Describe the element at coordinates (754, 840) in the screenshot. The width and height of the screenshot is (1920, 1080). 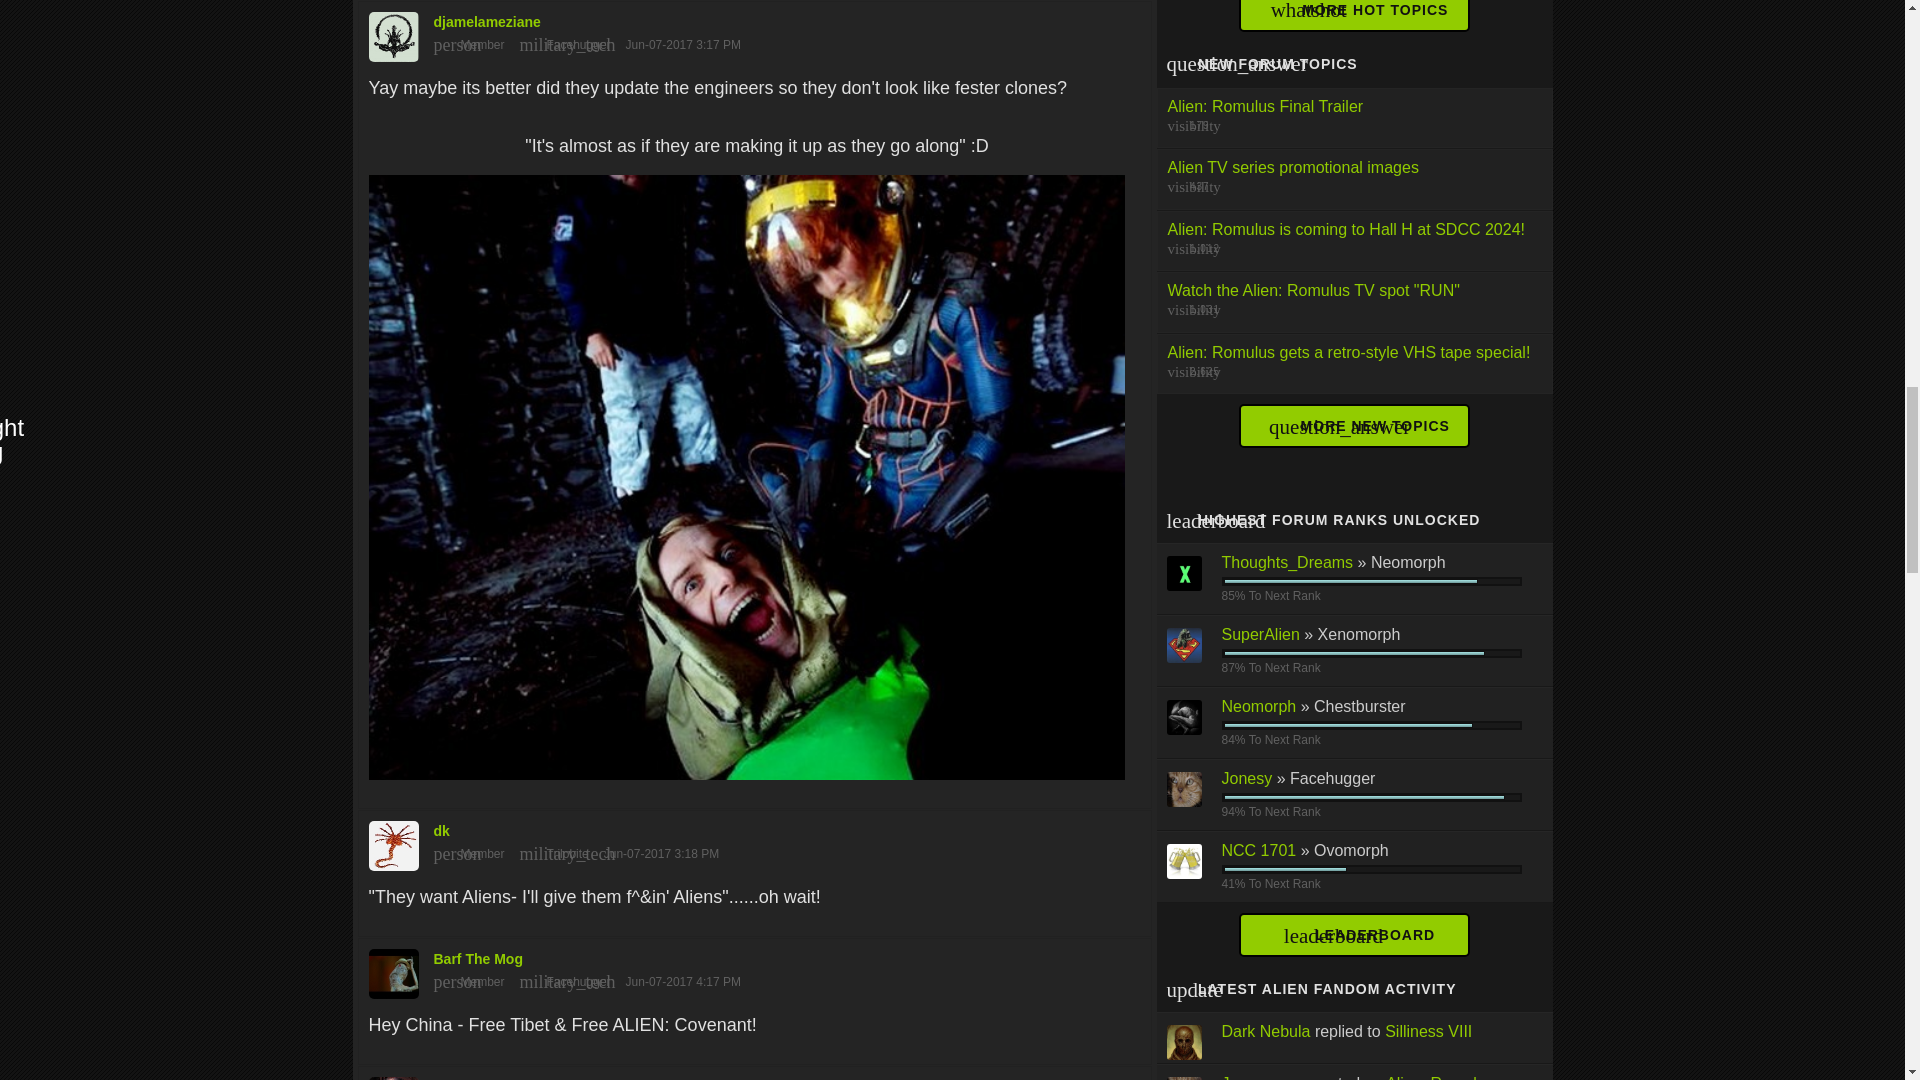
I see `dk` at that location.